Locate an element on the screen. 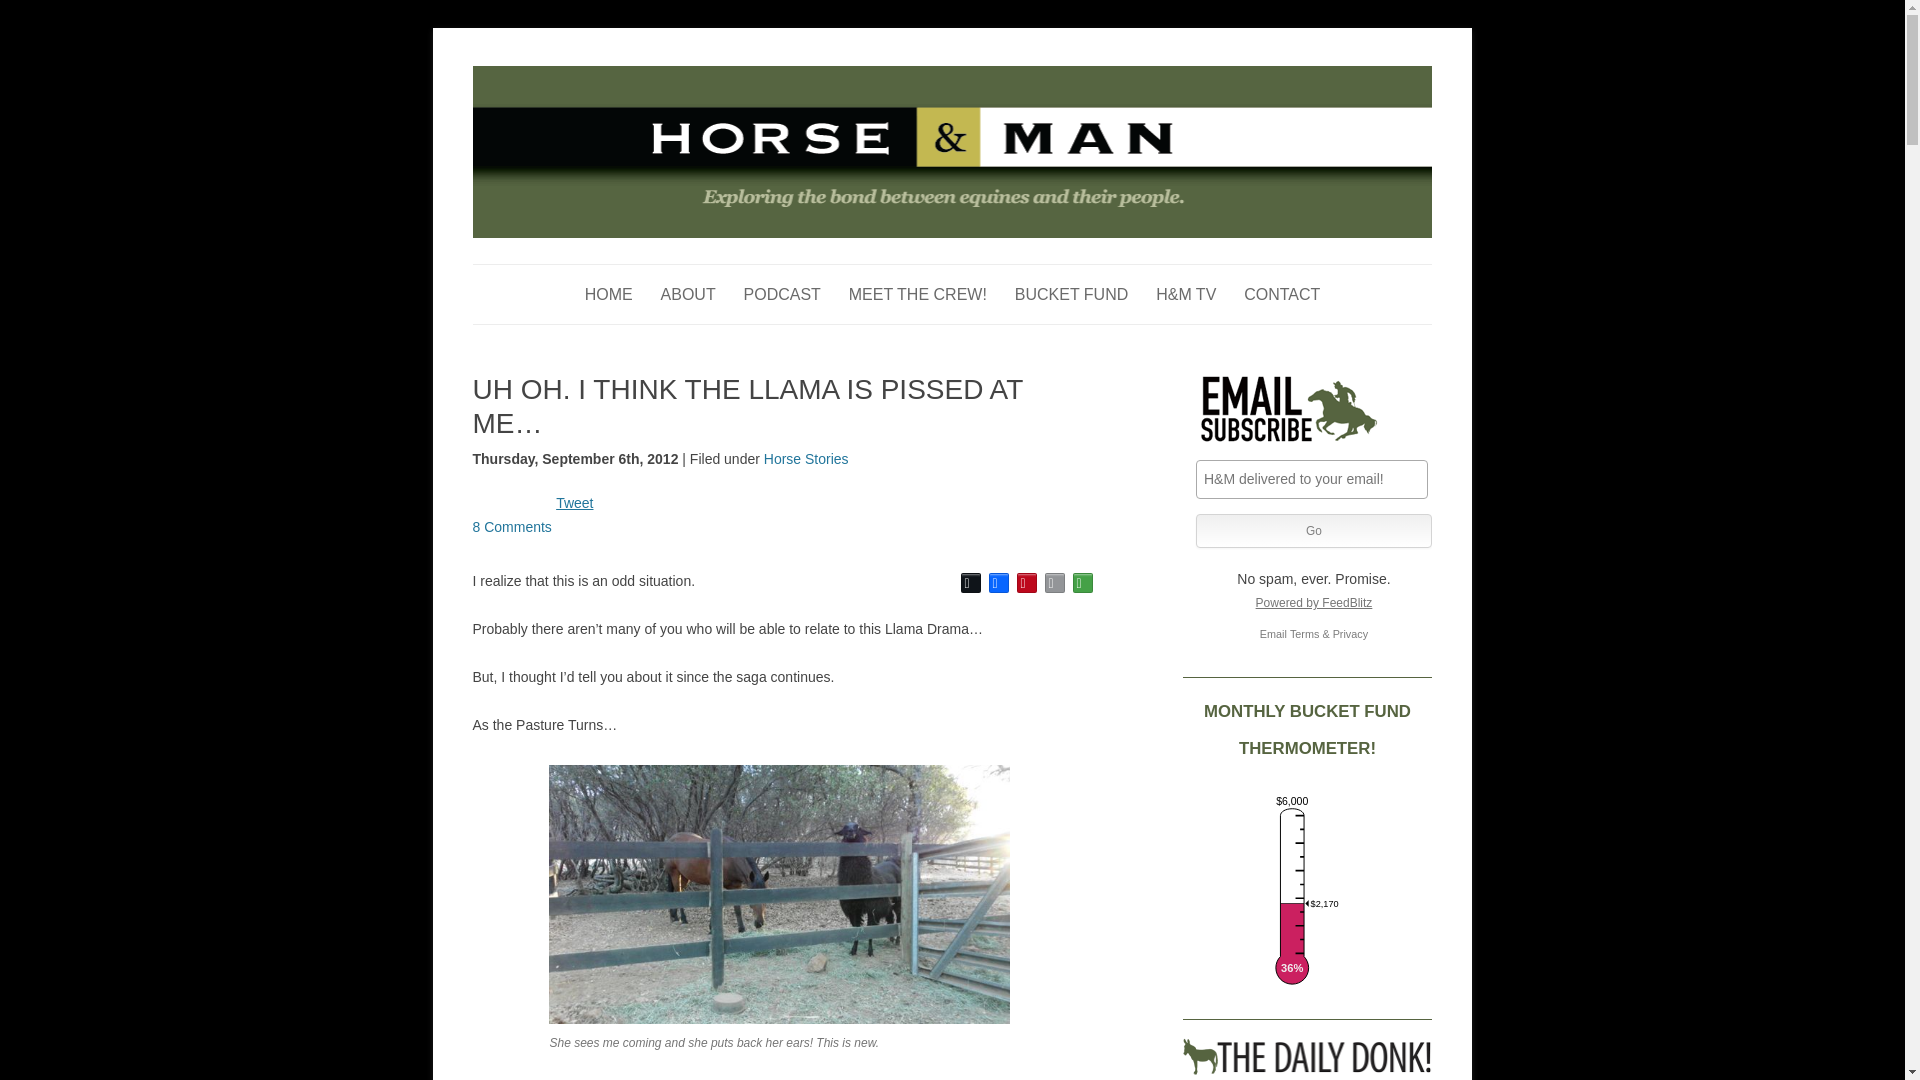 This screenshot has width=1920, height=1080. BUCKET FUND is located at coordinates (1072, 294).